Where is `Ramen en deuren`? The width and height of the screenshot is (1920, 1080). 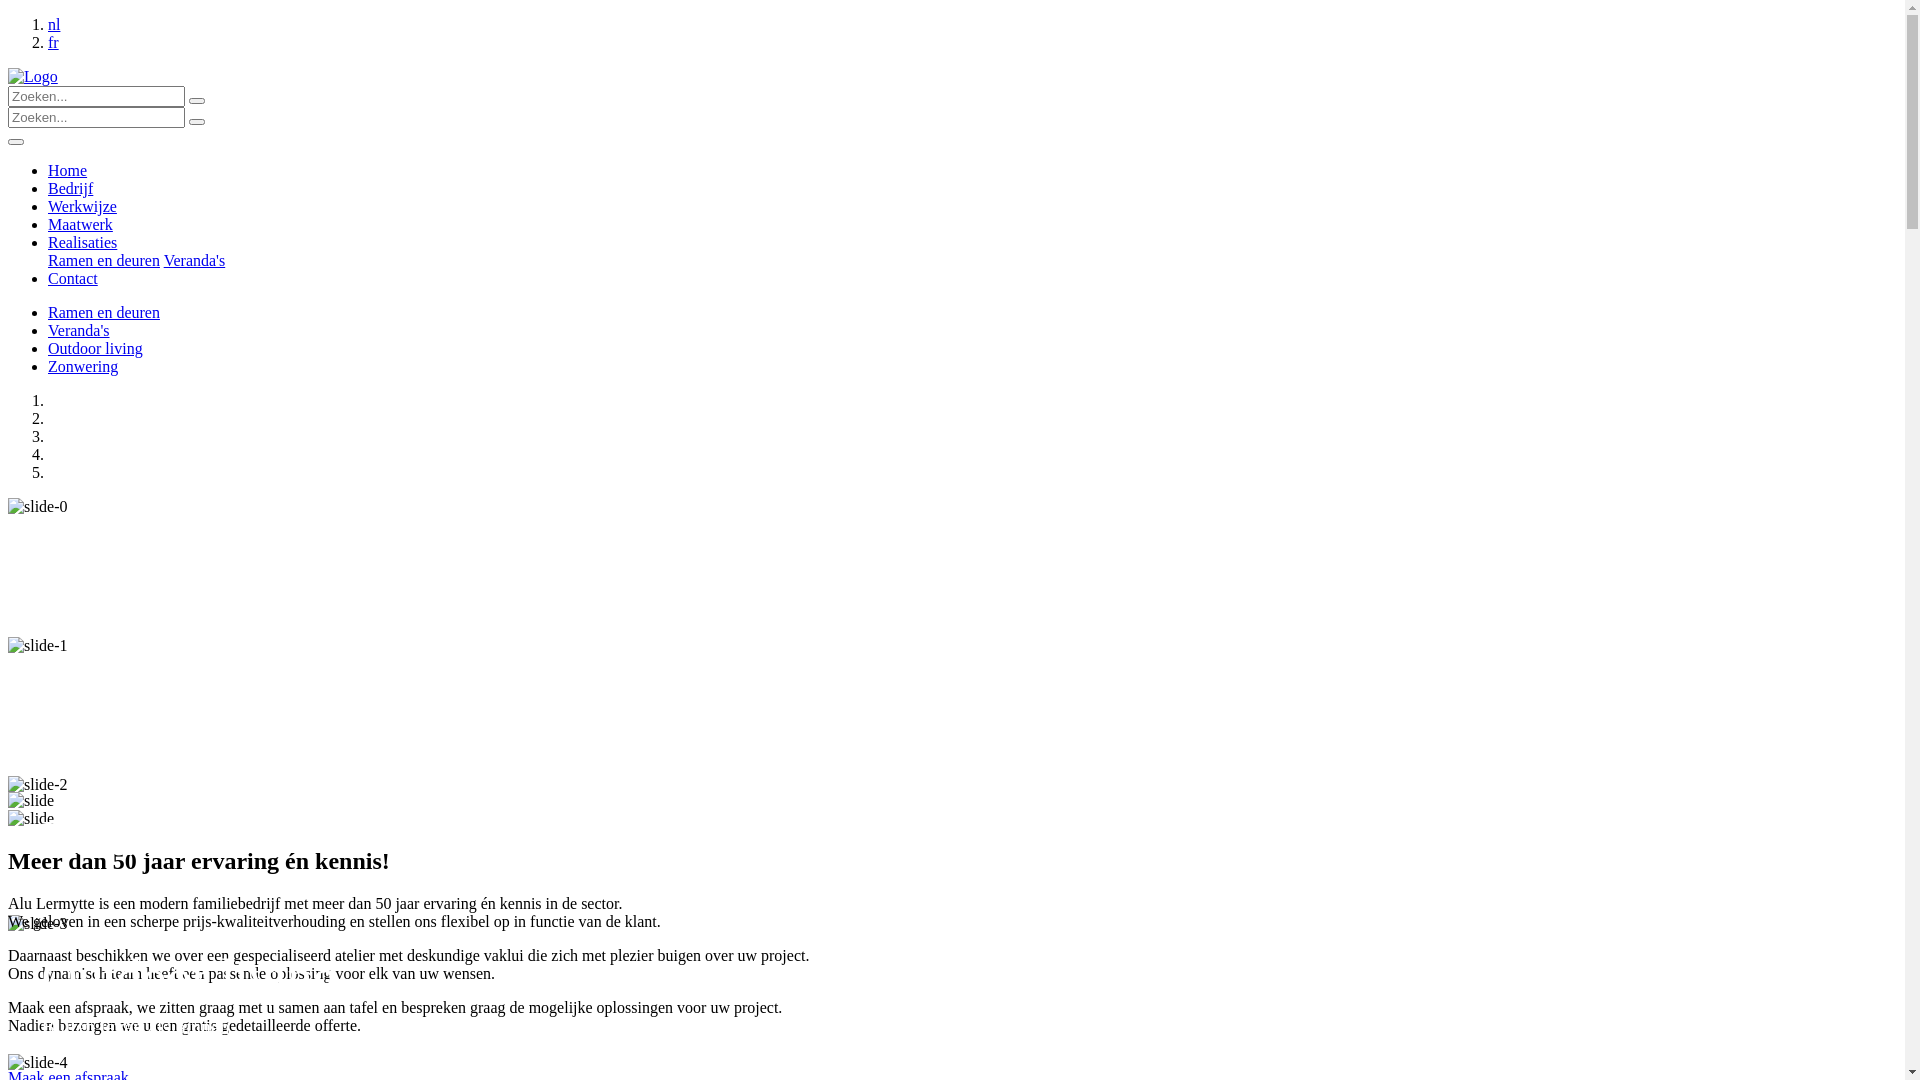 Ramen en deuren is located at coordinates (217, 699).